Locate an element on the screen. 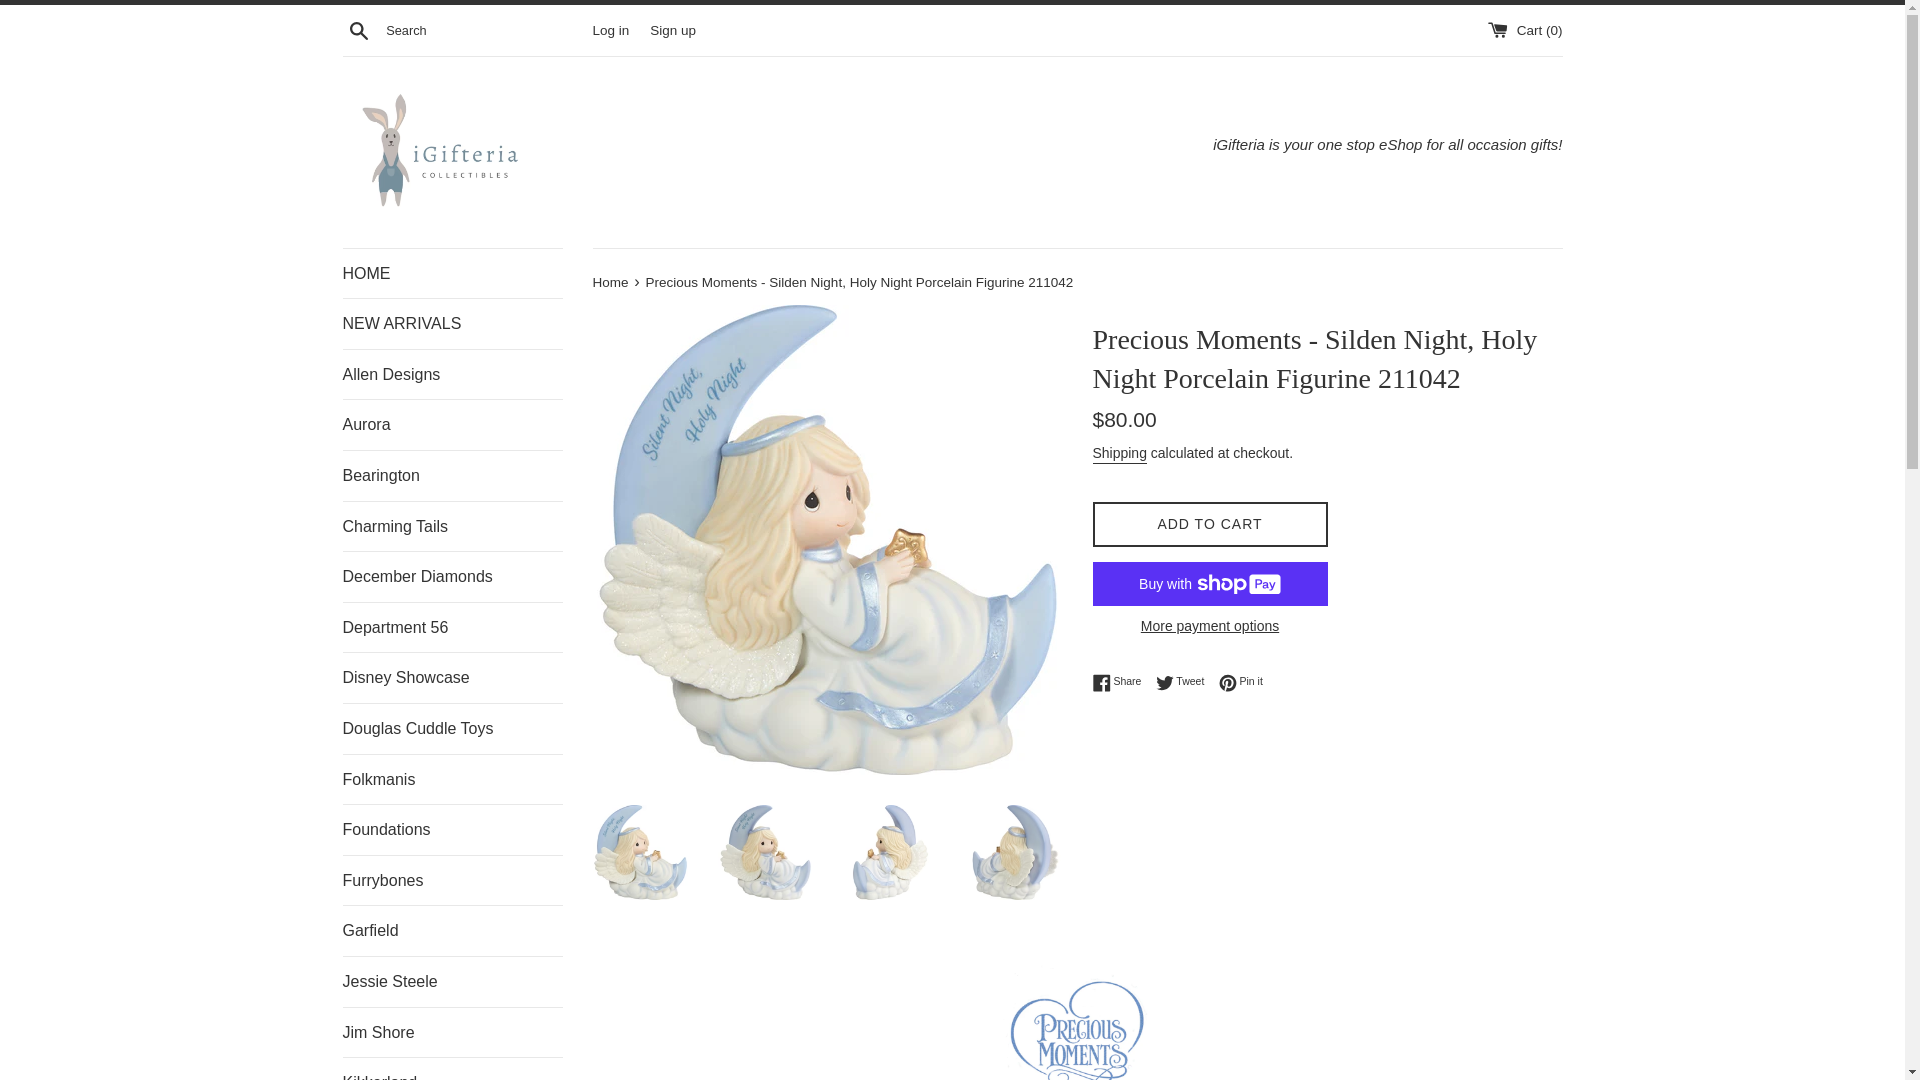 The width and height of the screenshot is (1920, 1080). Sign up is located at coordinates (672, 28).